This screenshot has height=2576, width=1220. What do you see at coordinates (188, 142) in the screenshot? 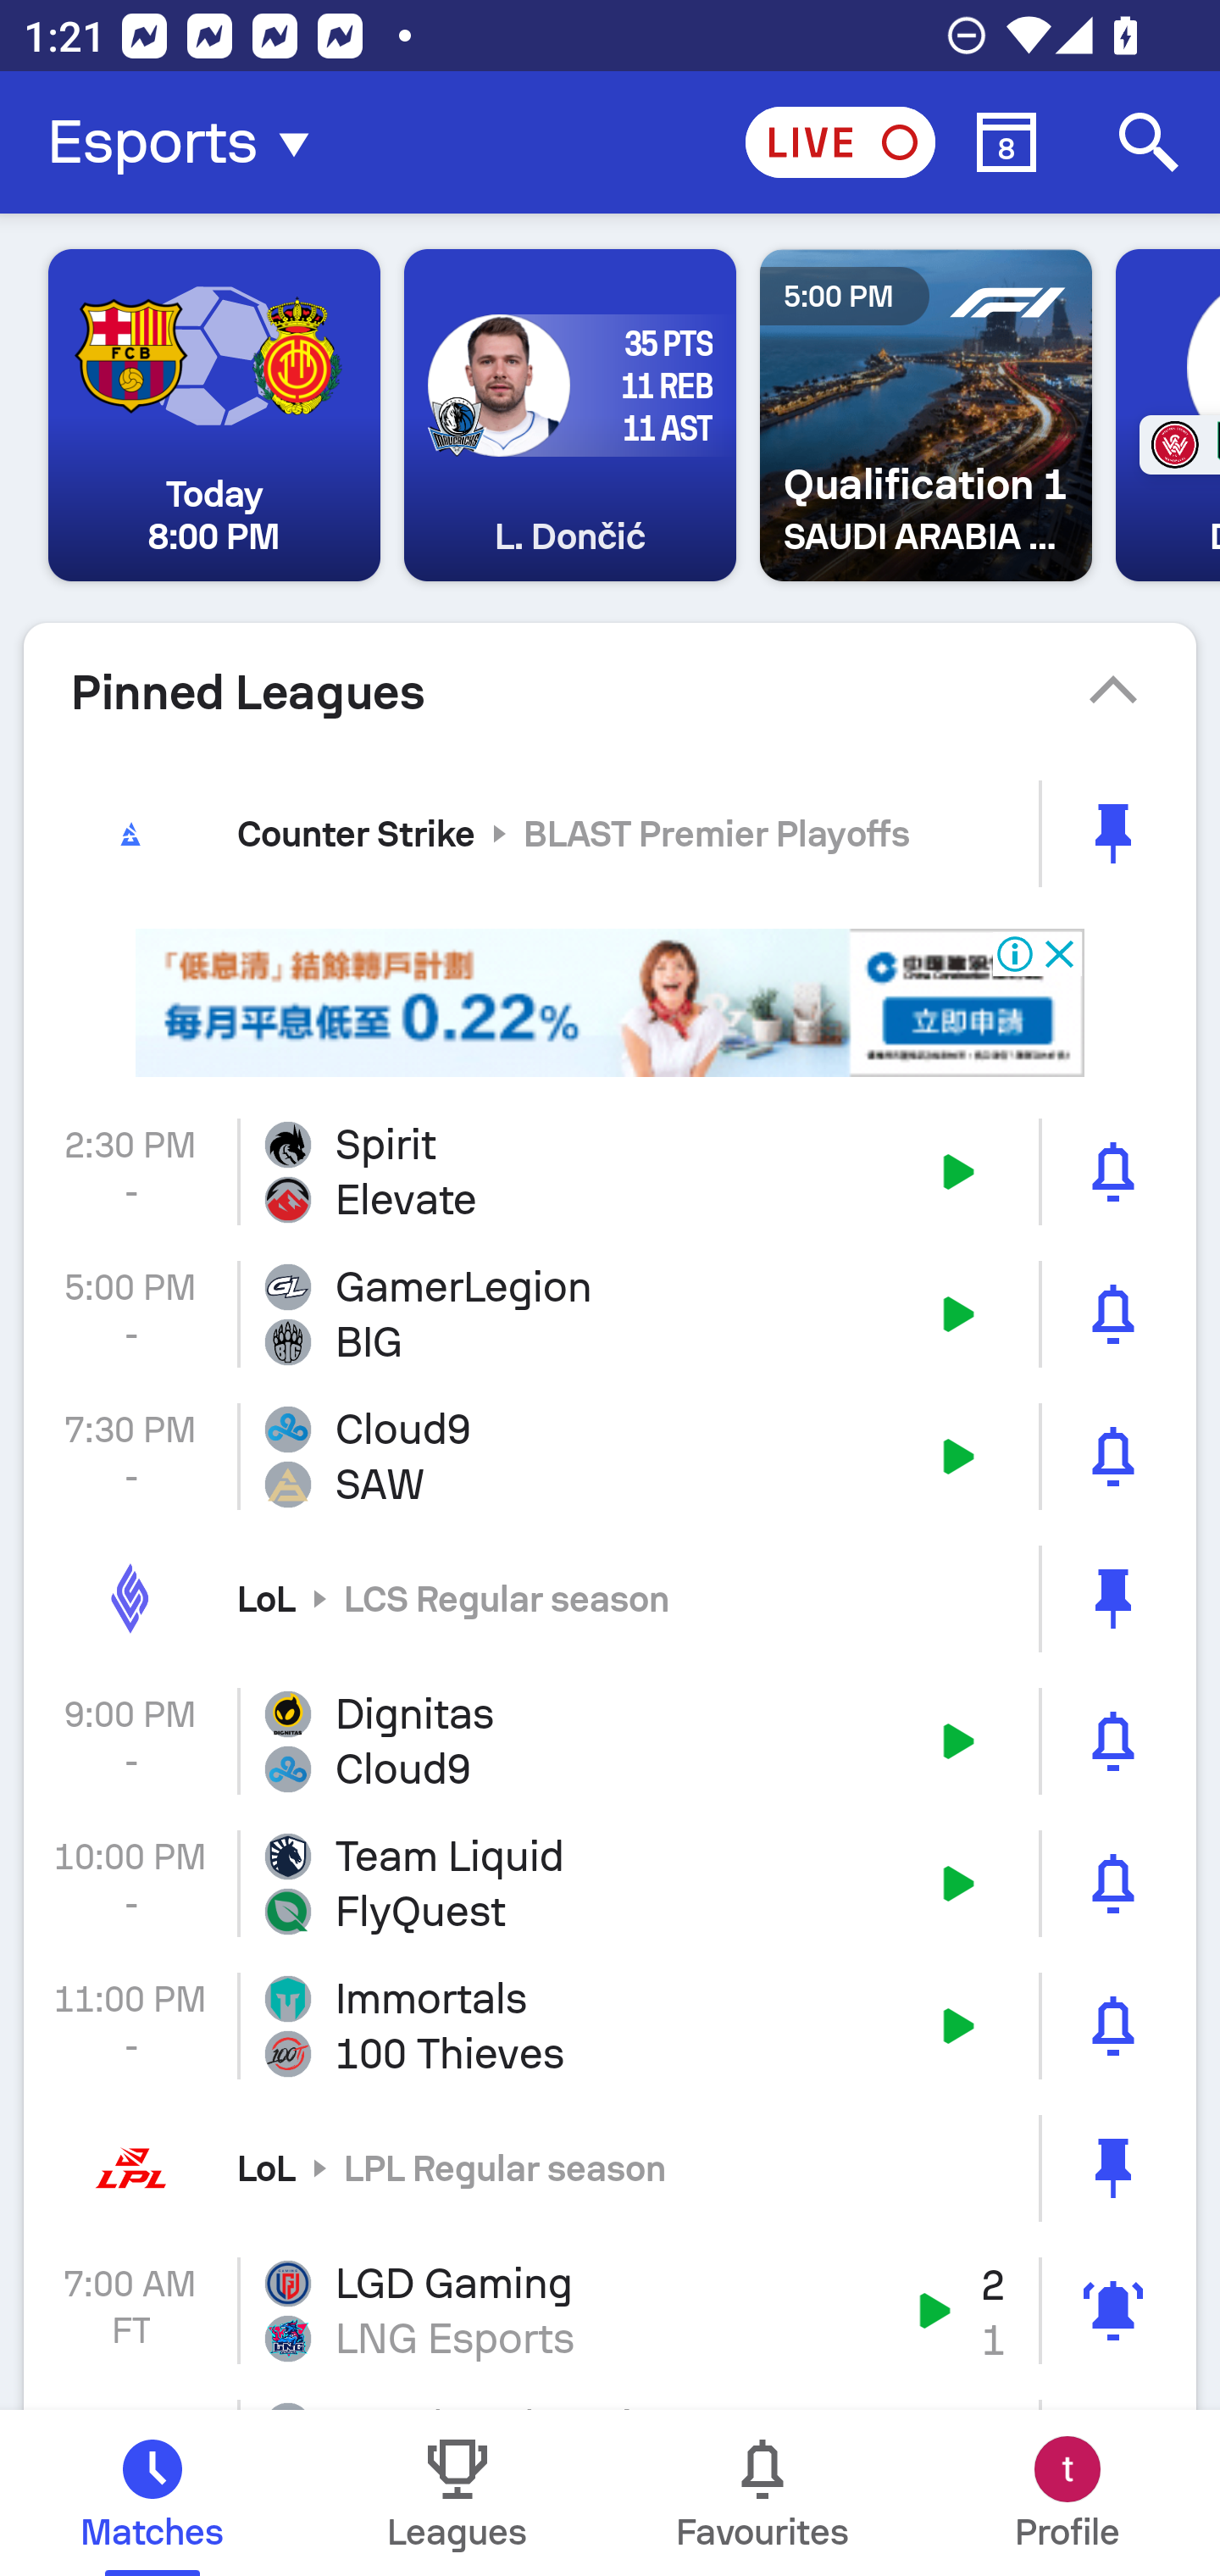
I see `Esports` at bounding box center [188, 142].